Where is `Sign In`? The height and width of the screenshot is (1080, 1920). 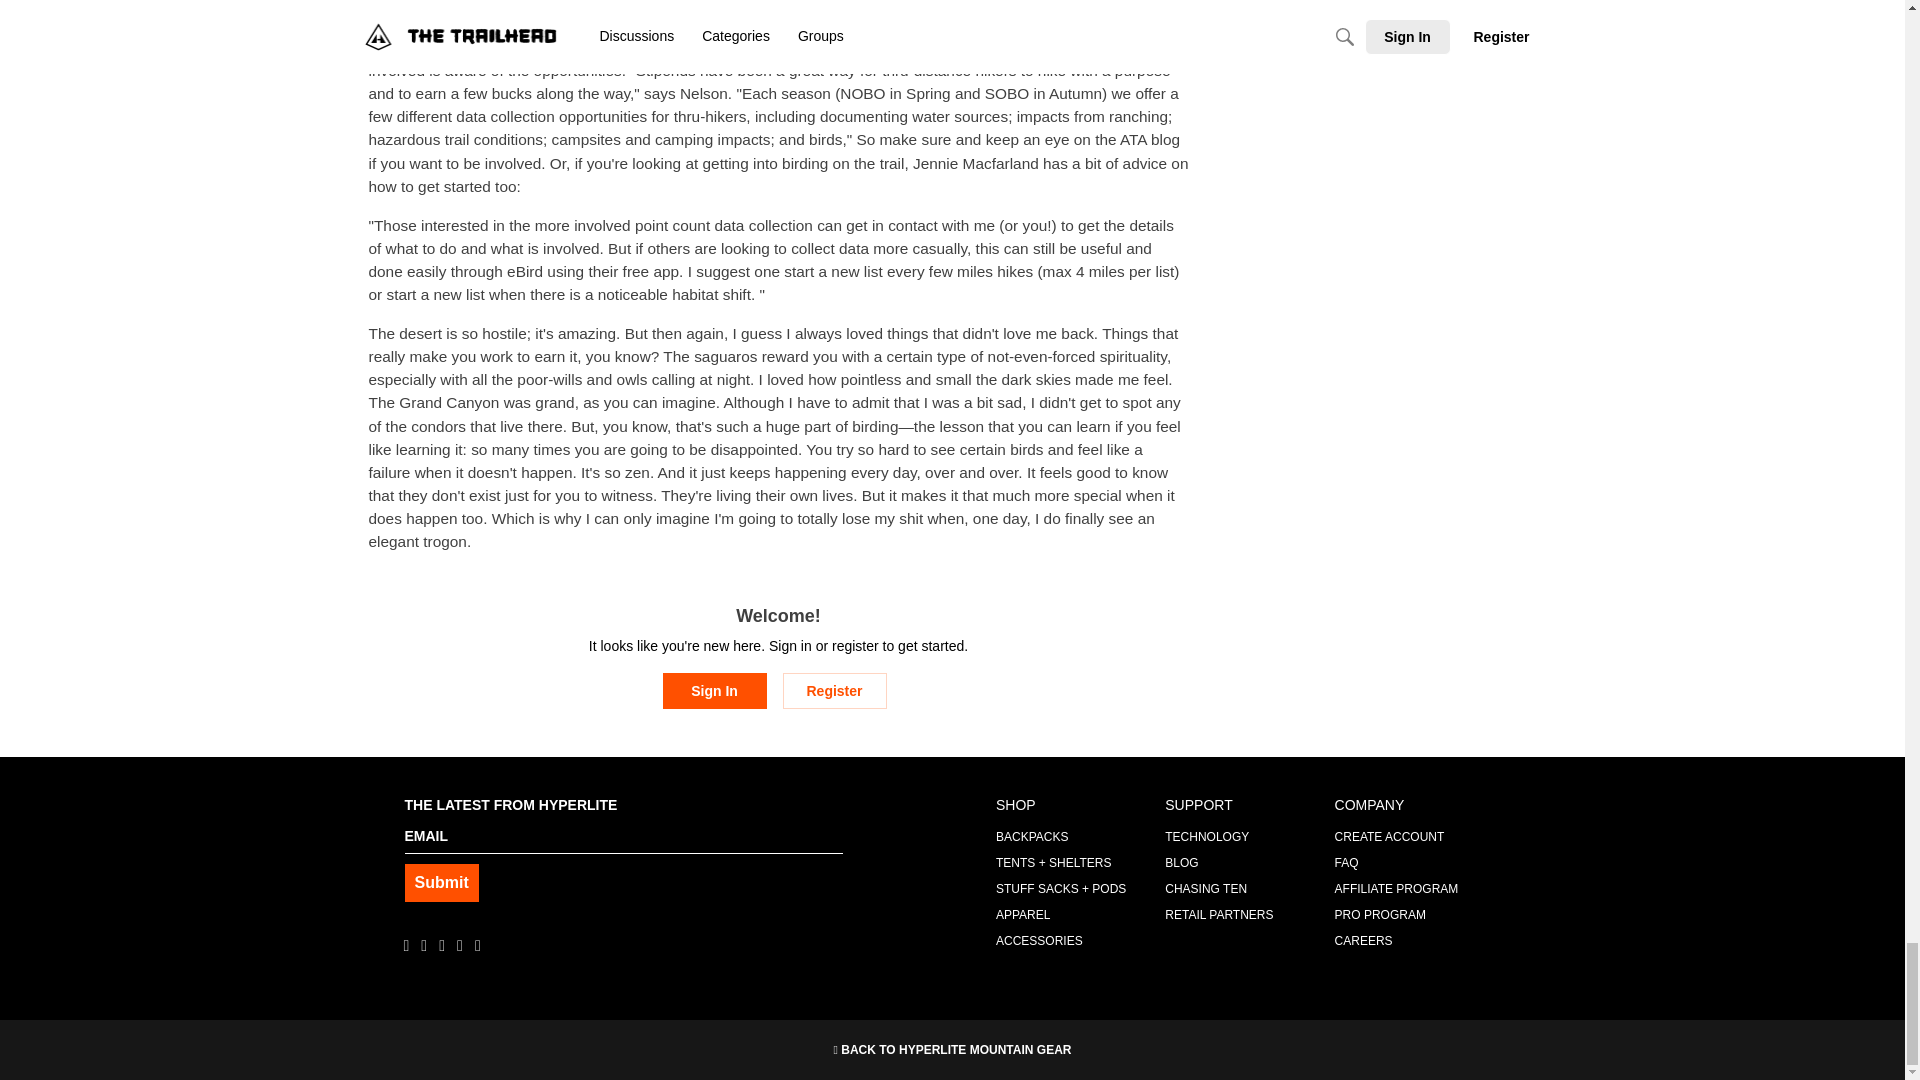
Sign In is located at coordinates (714, 690).